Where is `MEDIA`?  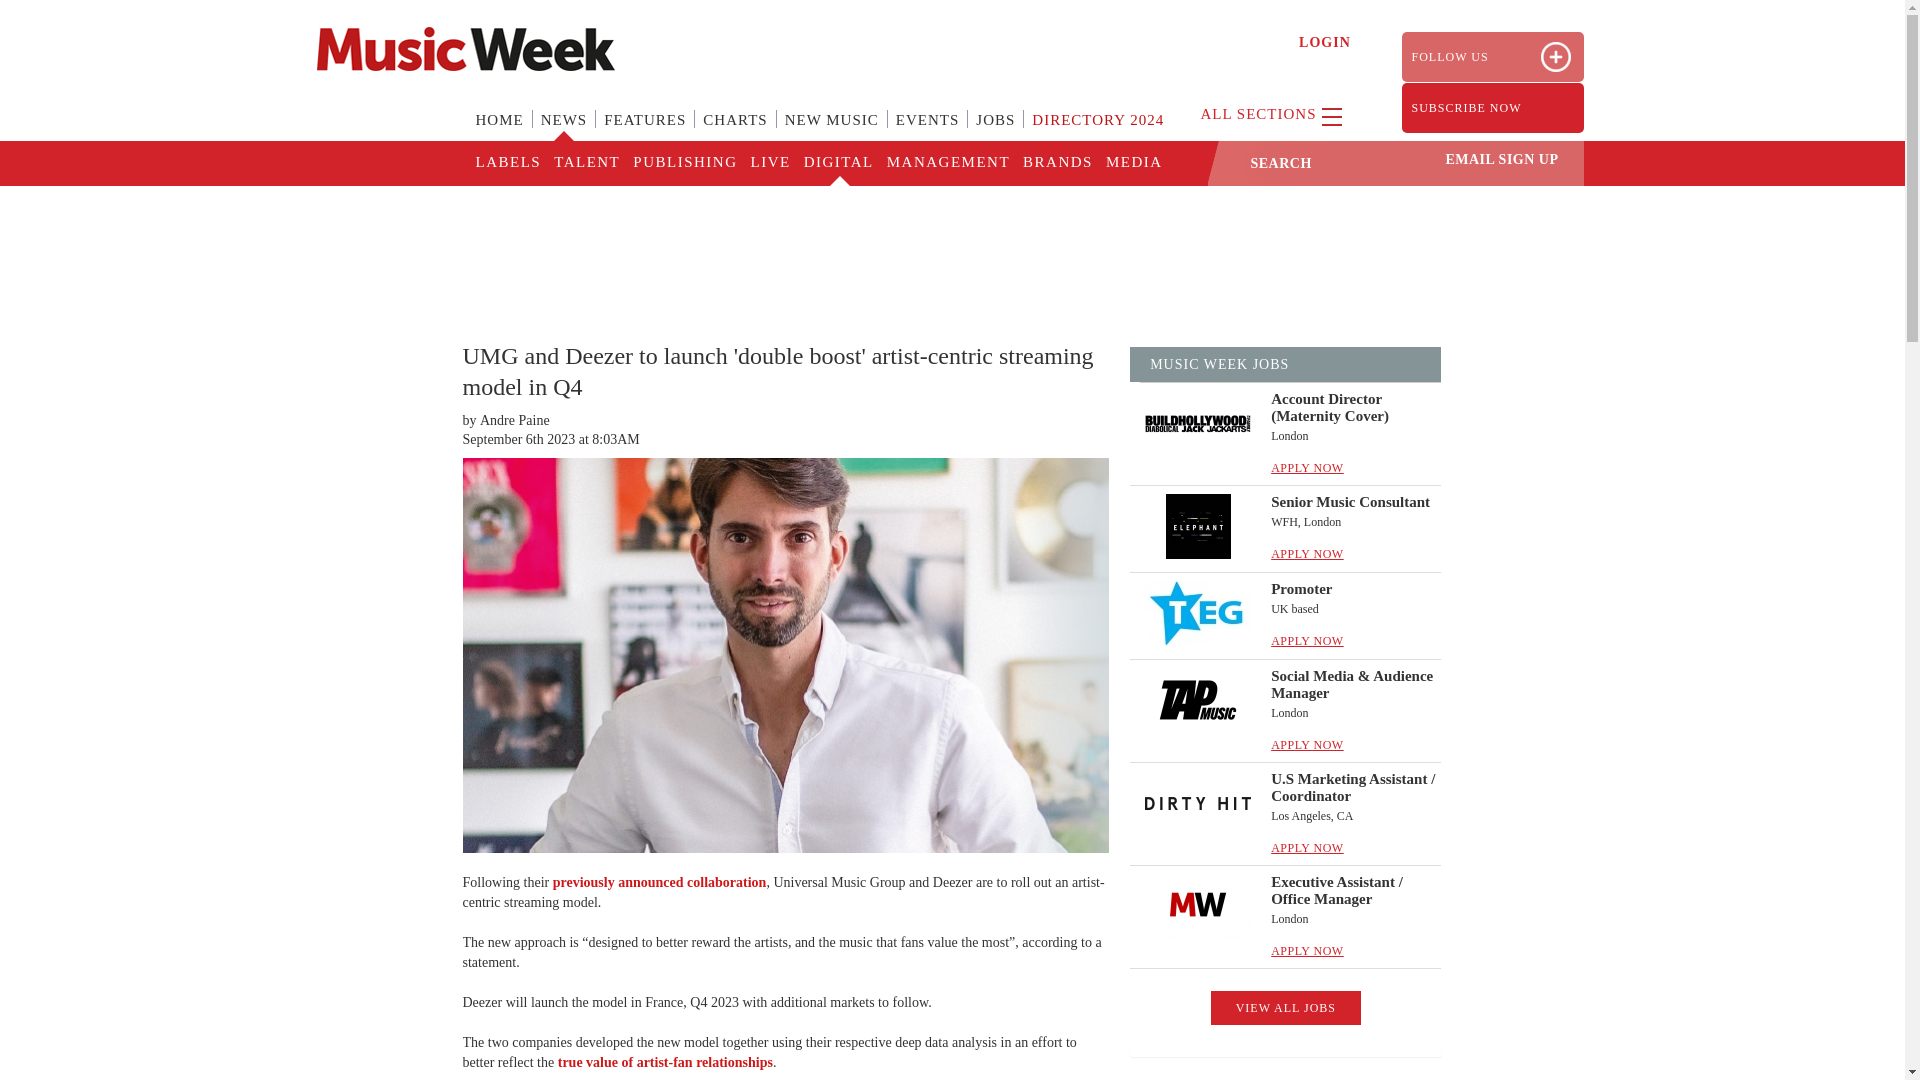
MEDIA is located at coordinates (1132, 163).